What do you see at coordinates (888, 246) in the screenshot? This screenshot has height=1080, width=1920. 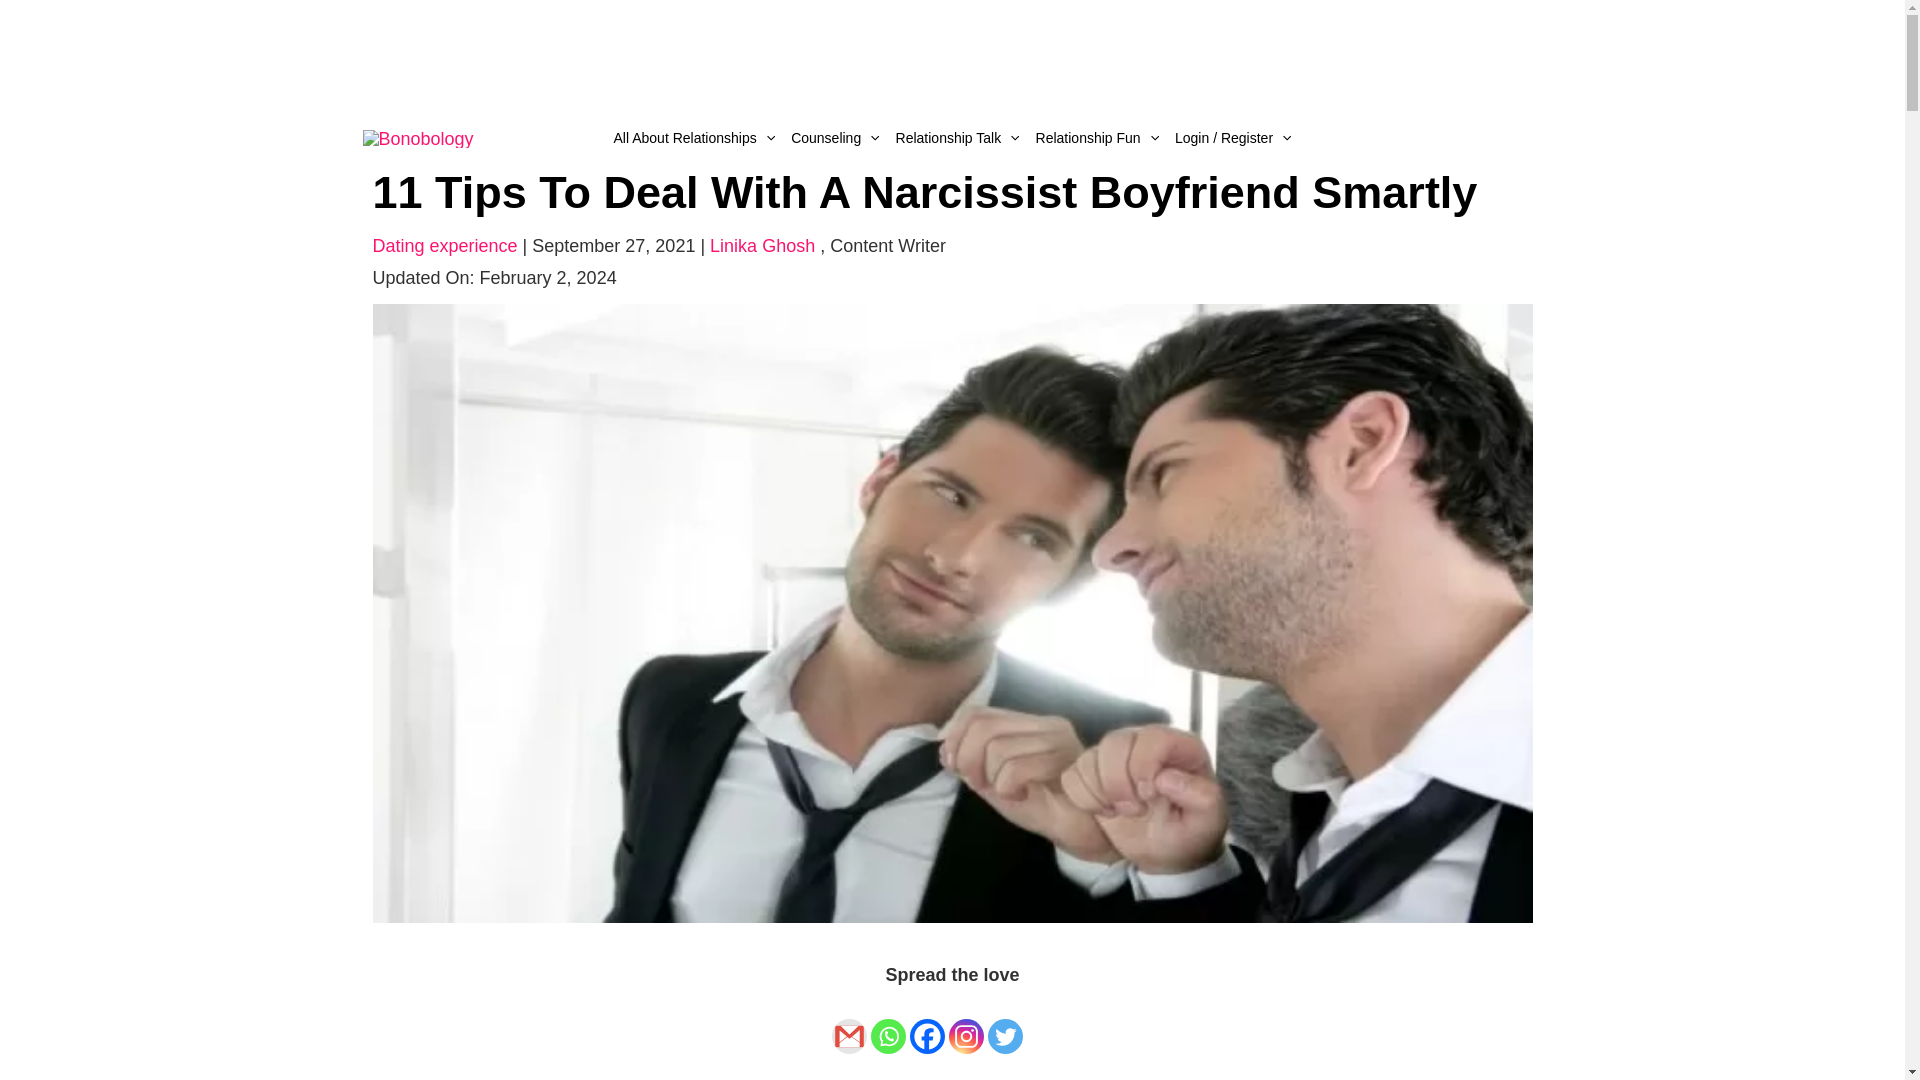 I see `Editor Info` at bounding box center [888, 246].